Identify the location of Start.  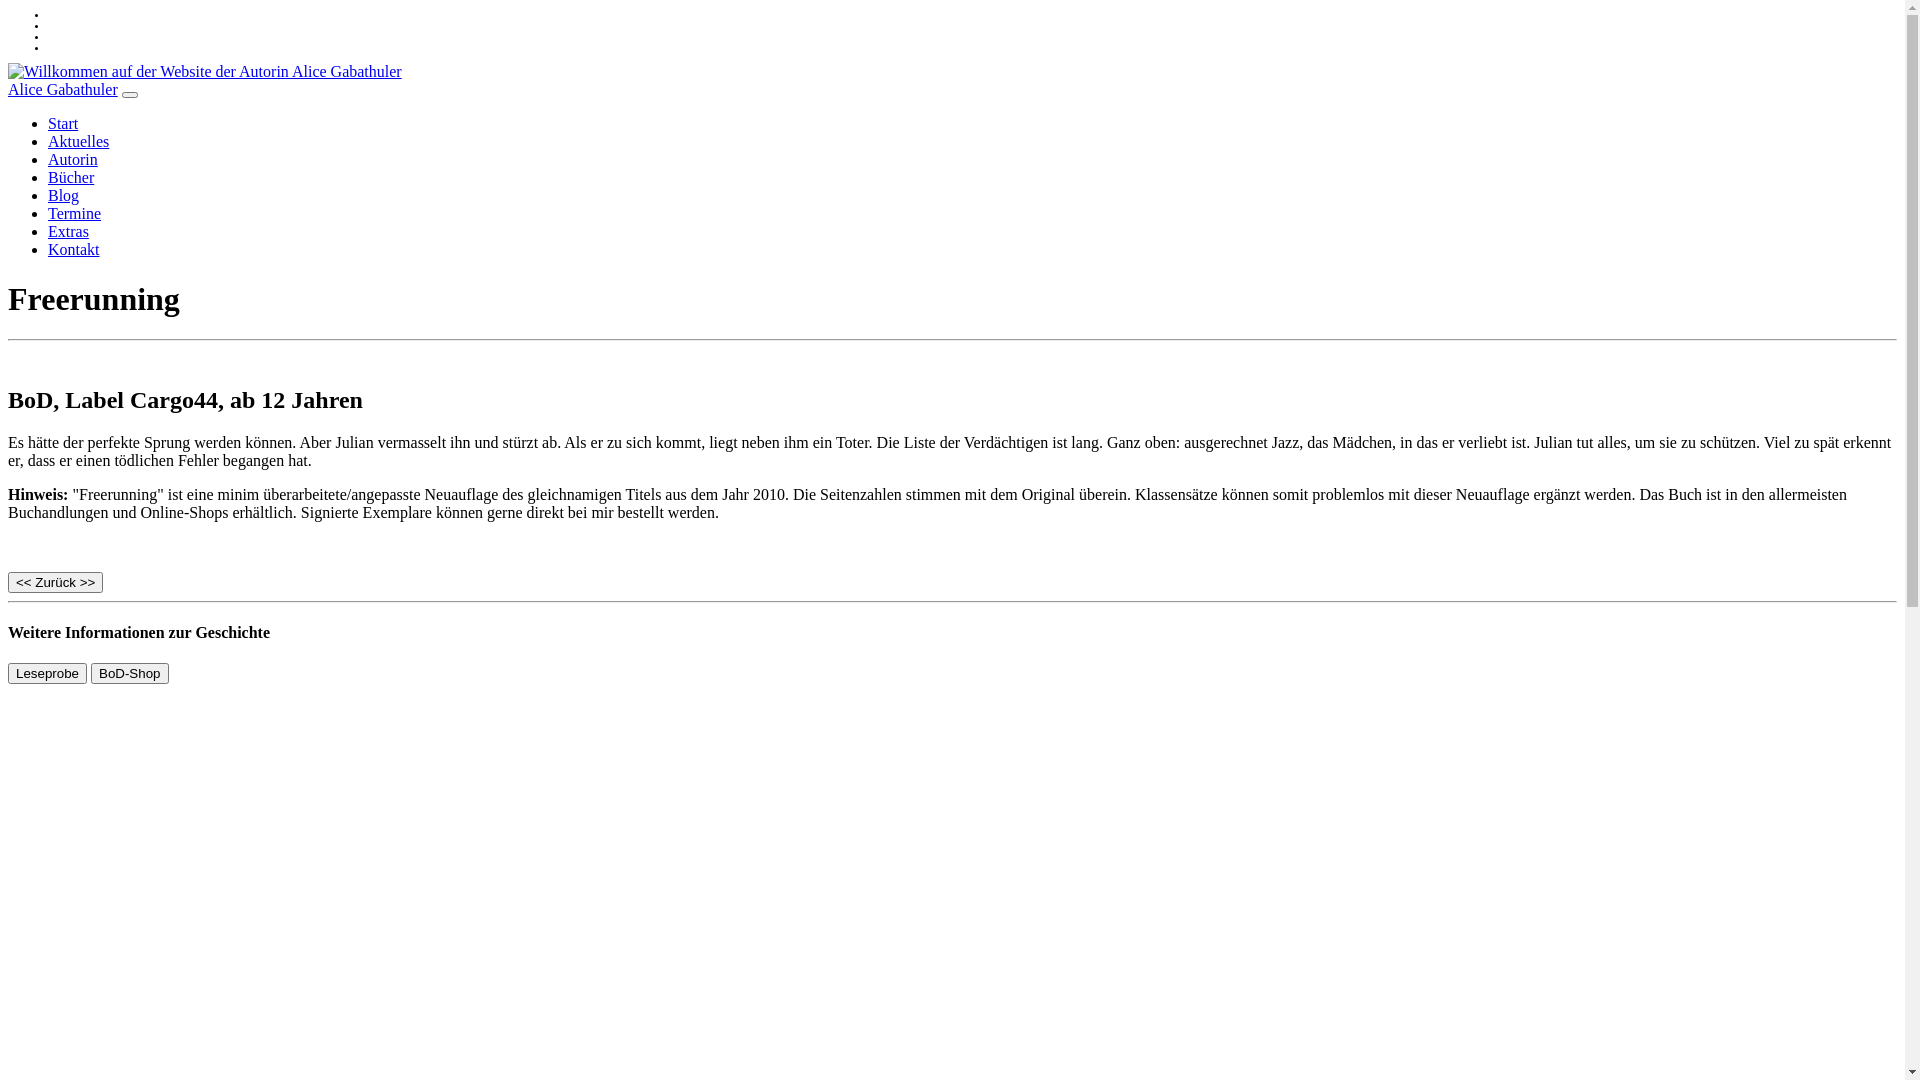
(63, 124).